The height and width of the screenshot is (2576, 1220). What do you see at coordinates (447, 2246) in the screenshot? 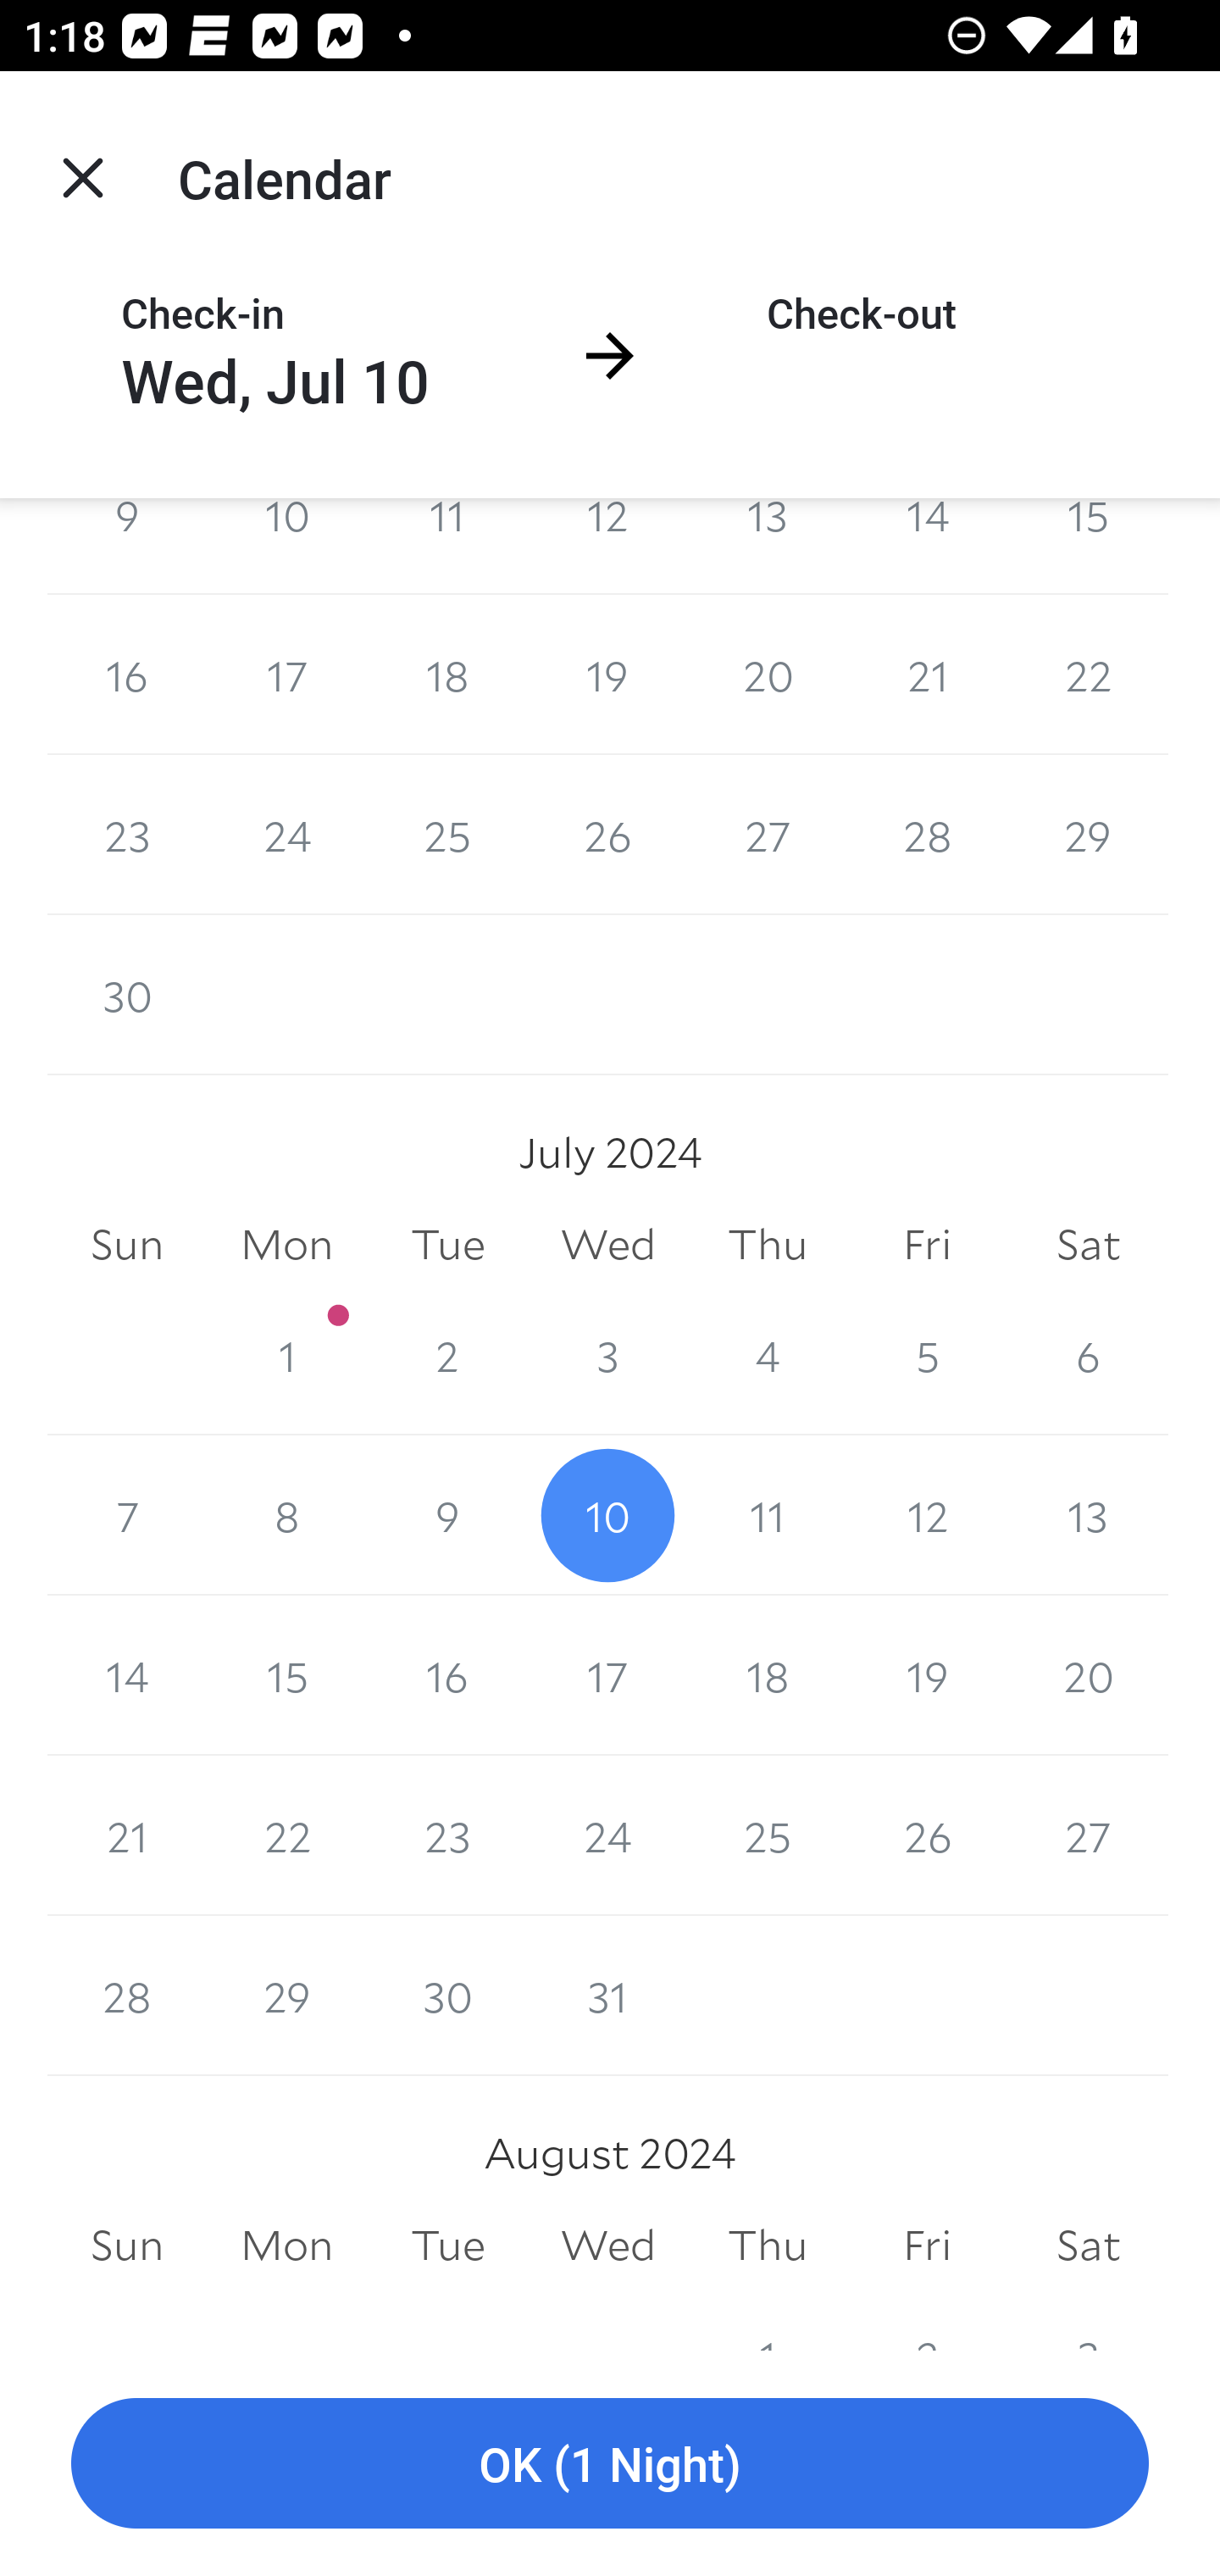
I see `Tue` at bounding box center [447, 2246].